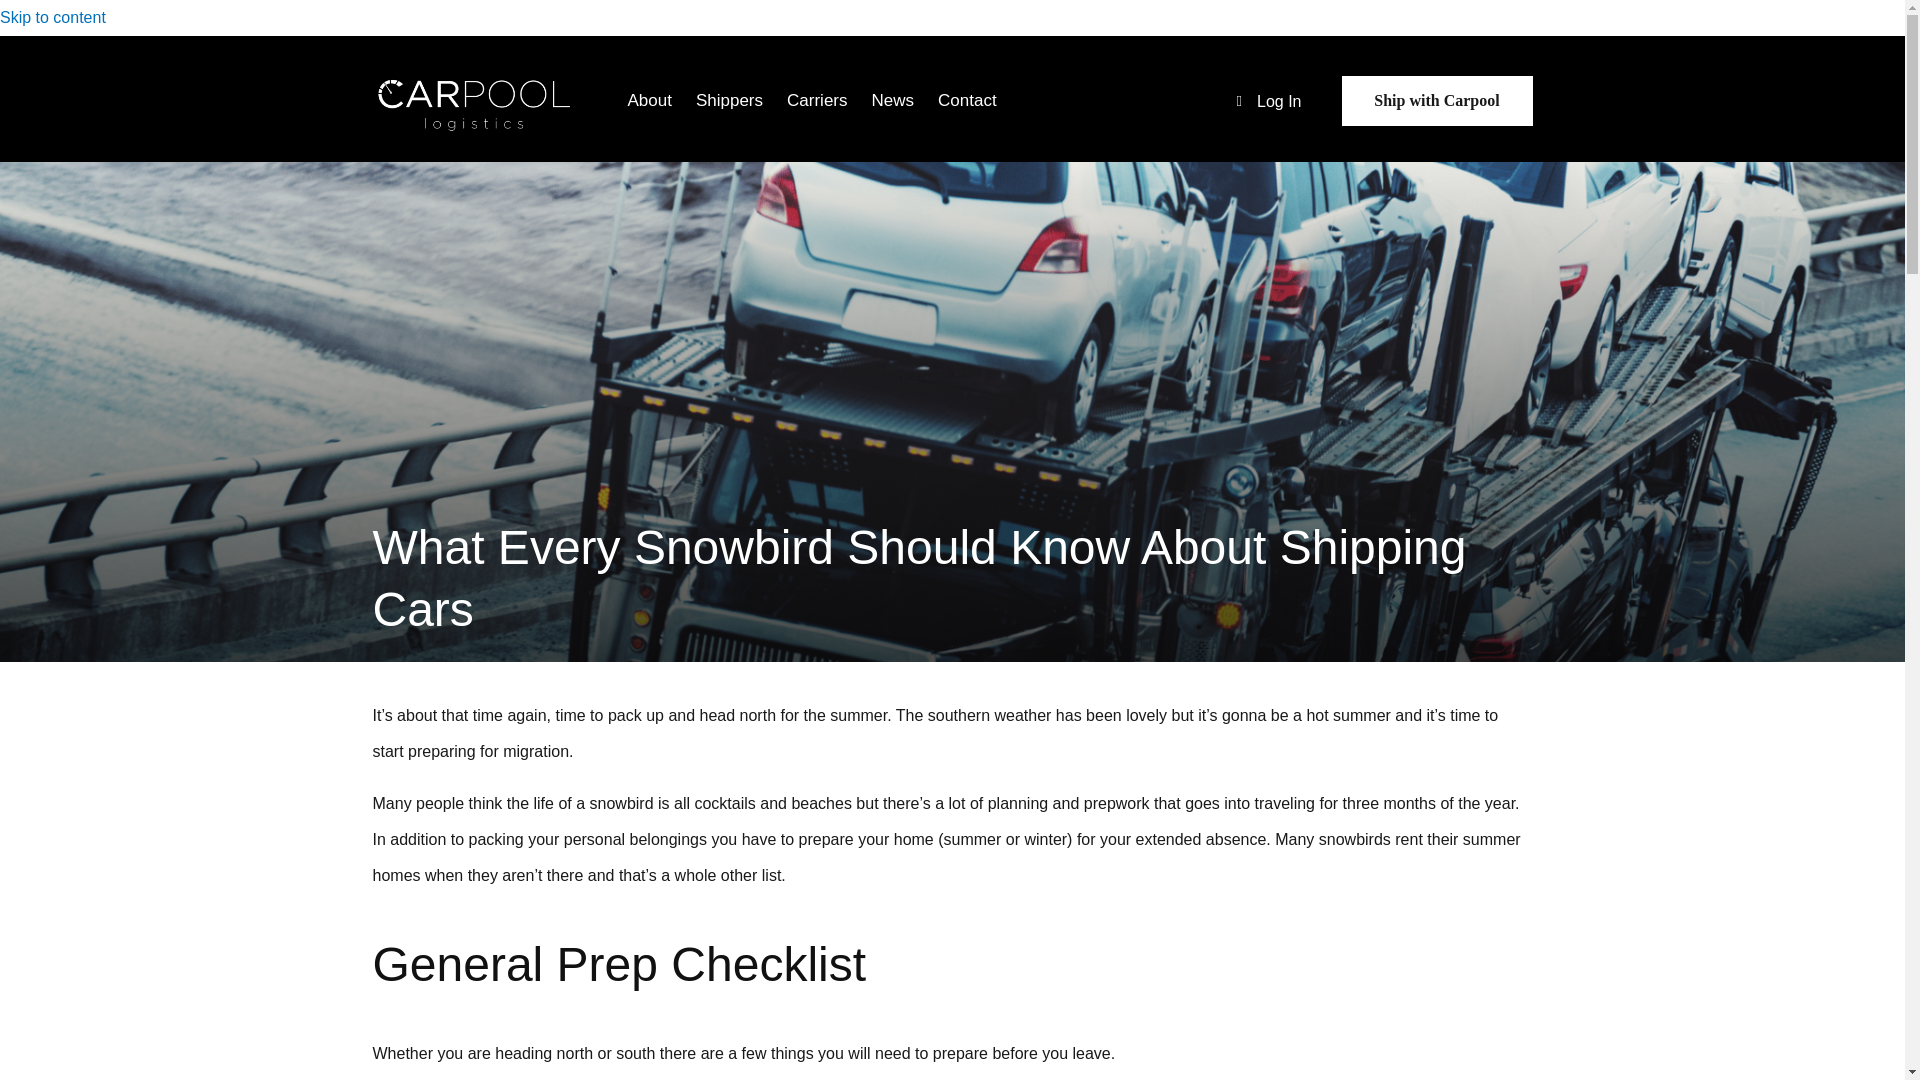 The image size is (1920, 1080). Describe the element at coordinates (1437, 100) in the screenshot. I see `Ship with Carpool` at that location.